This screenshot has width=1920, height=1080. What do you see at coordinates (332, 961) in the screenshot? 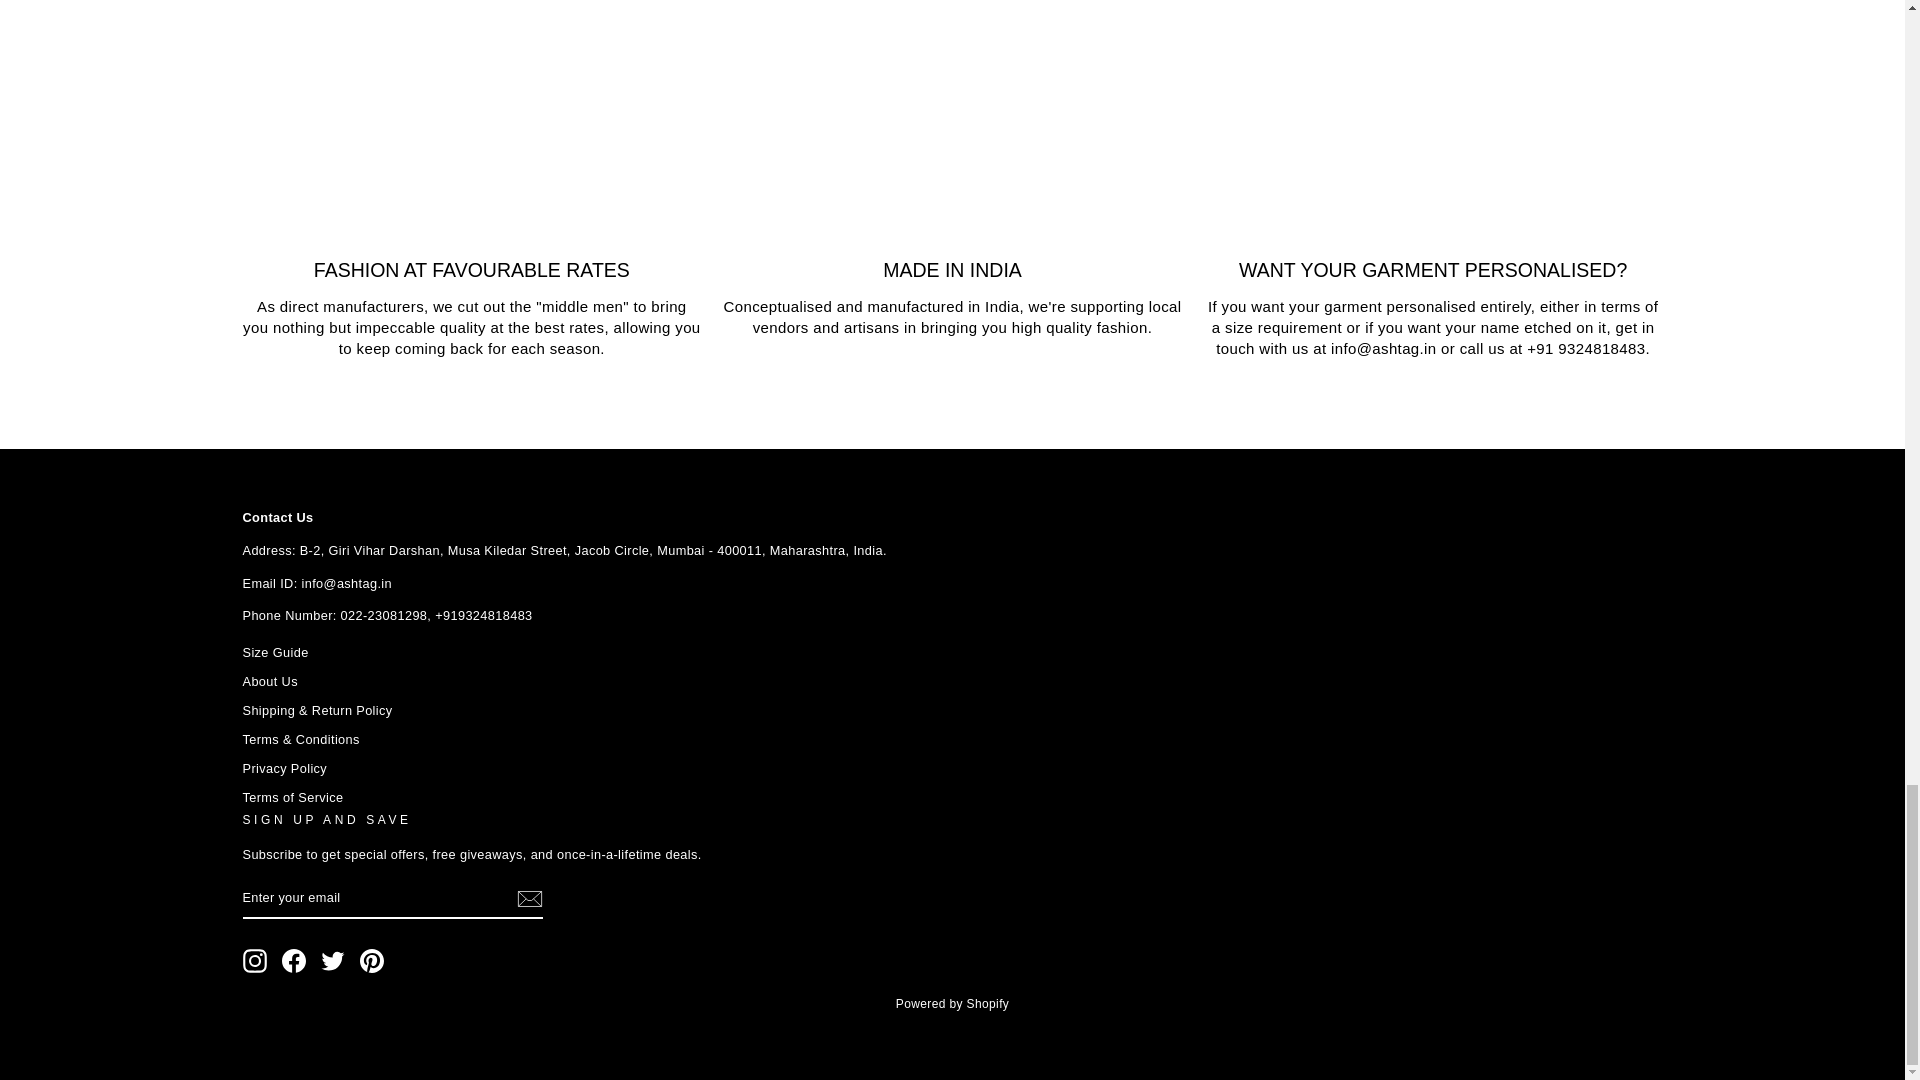
I see `twitter` at bounding box center [332, 961].